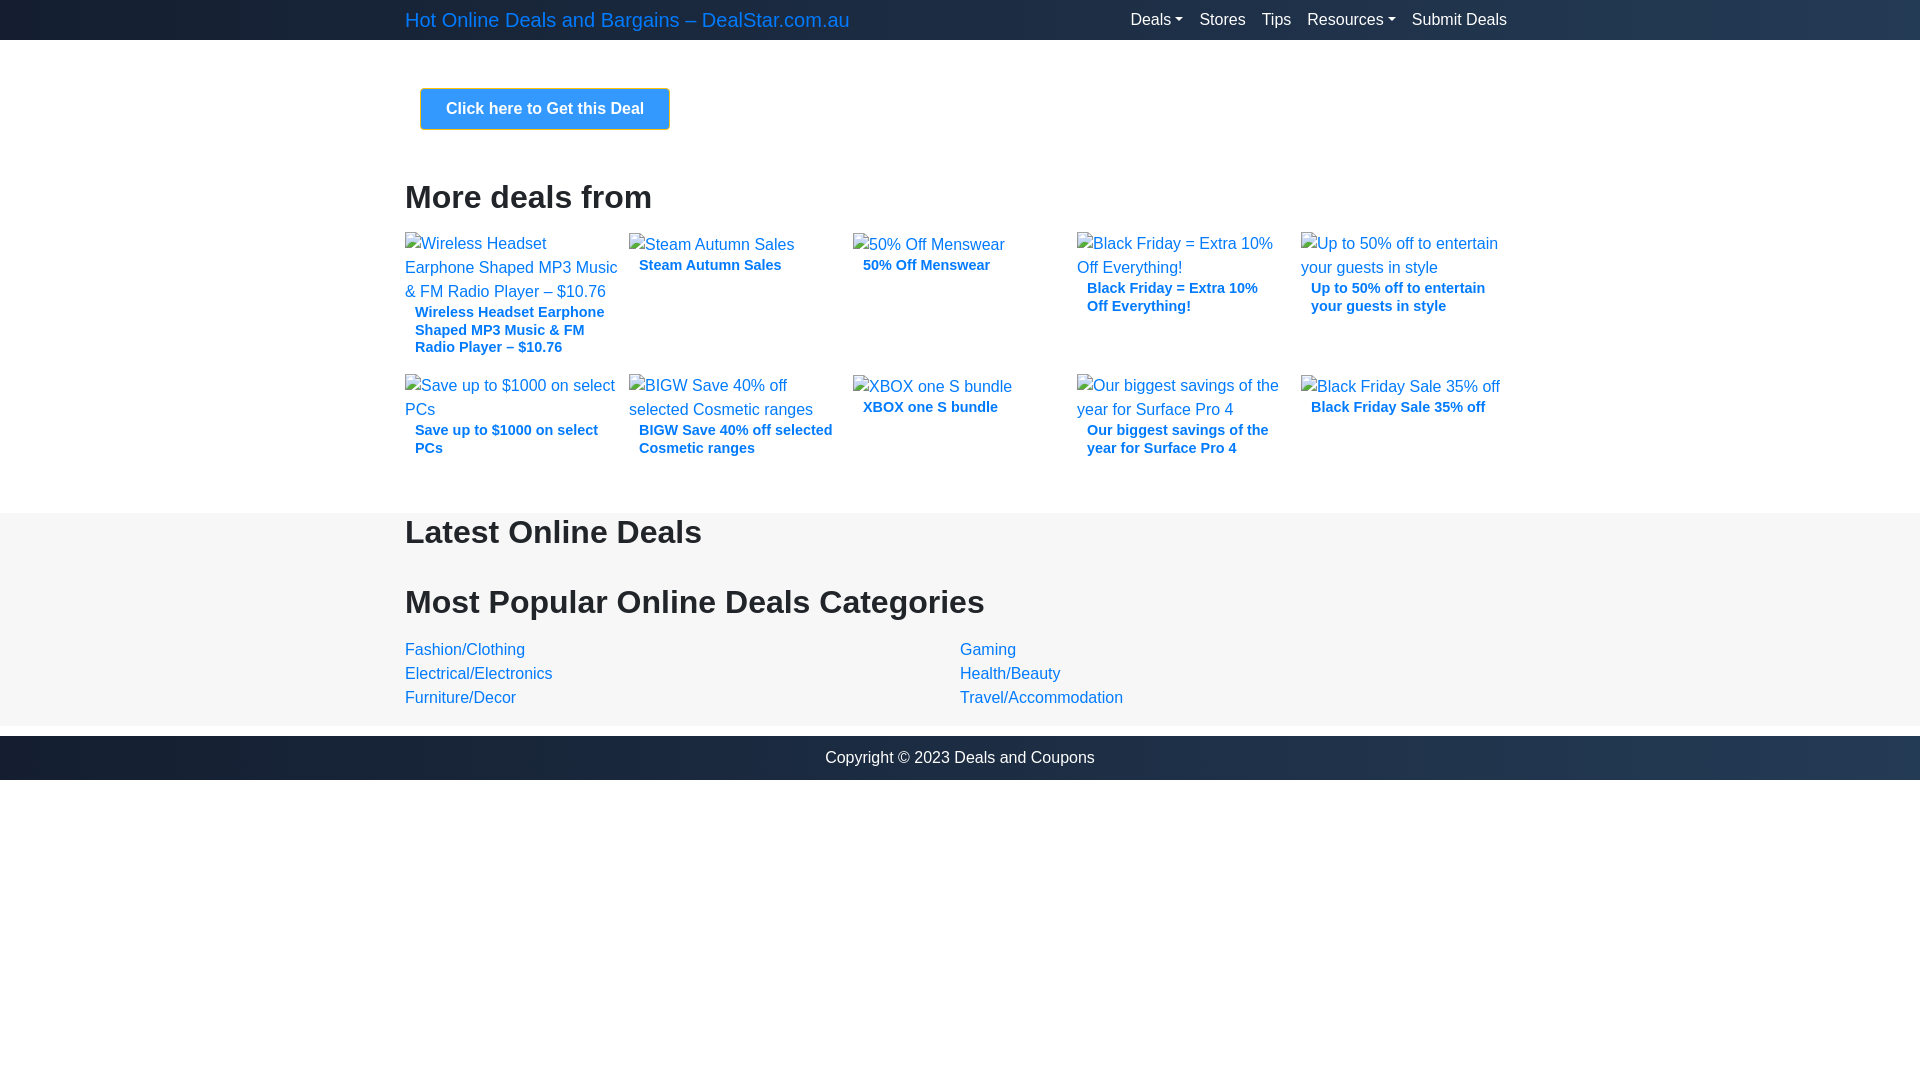 The width and height of the screenshot is (1920, 1080). What do you see at coordinates (465, 650) in the screenshot?
I see `Fashion/Clothing` at bounding box center [465, 650].